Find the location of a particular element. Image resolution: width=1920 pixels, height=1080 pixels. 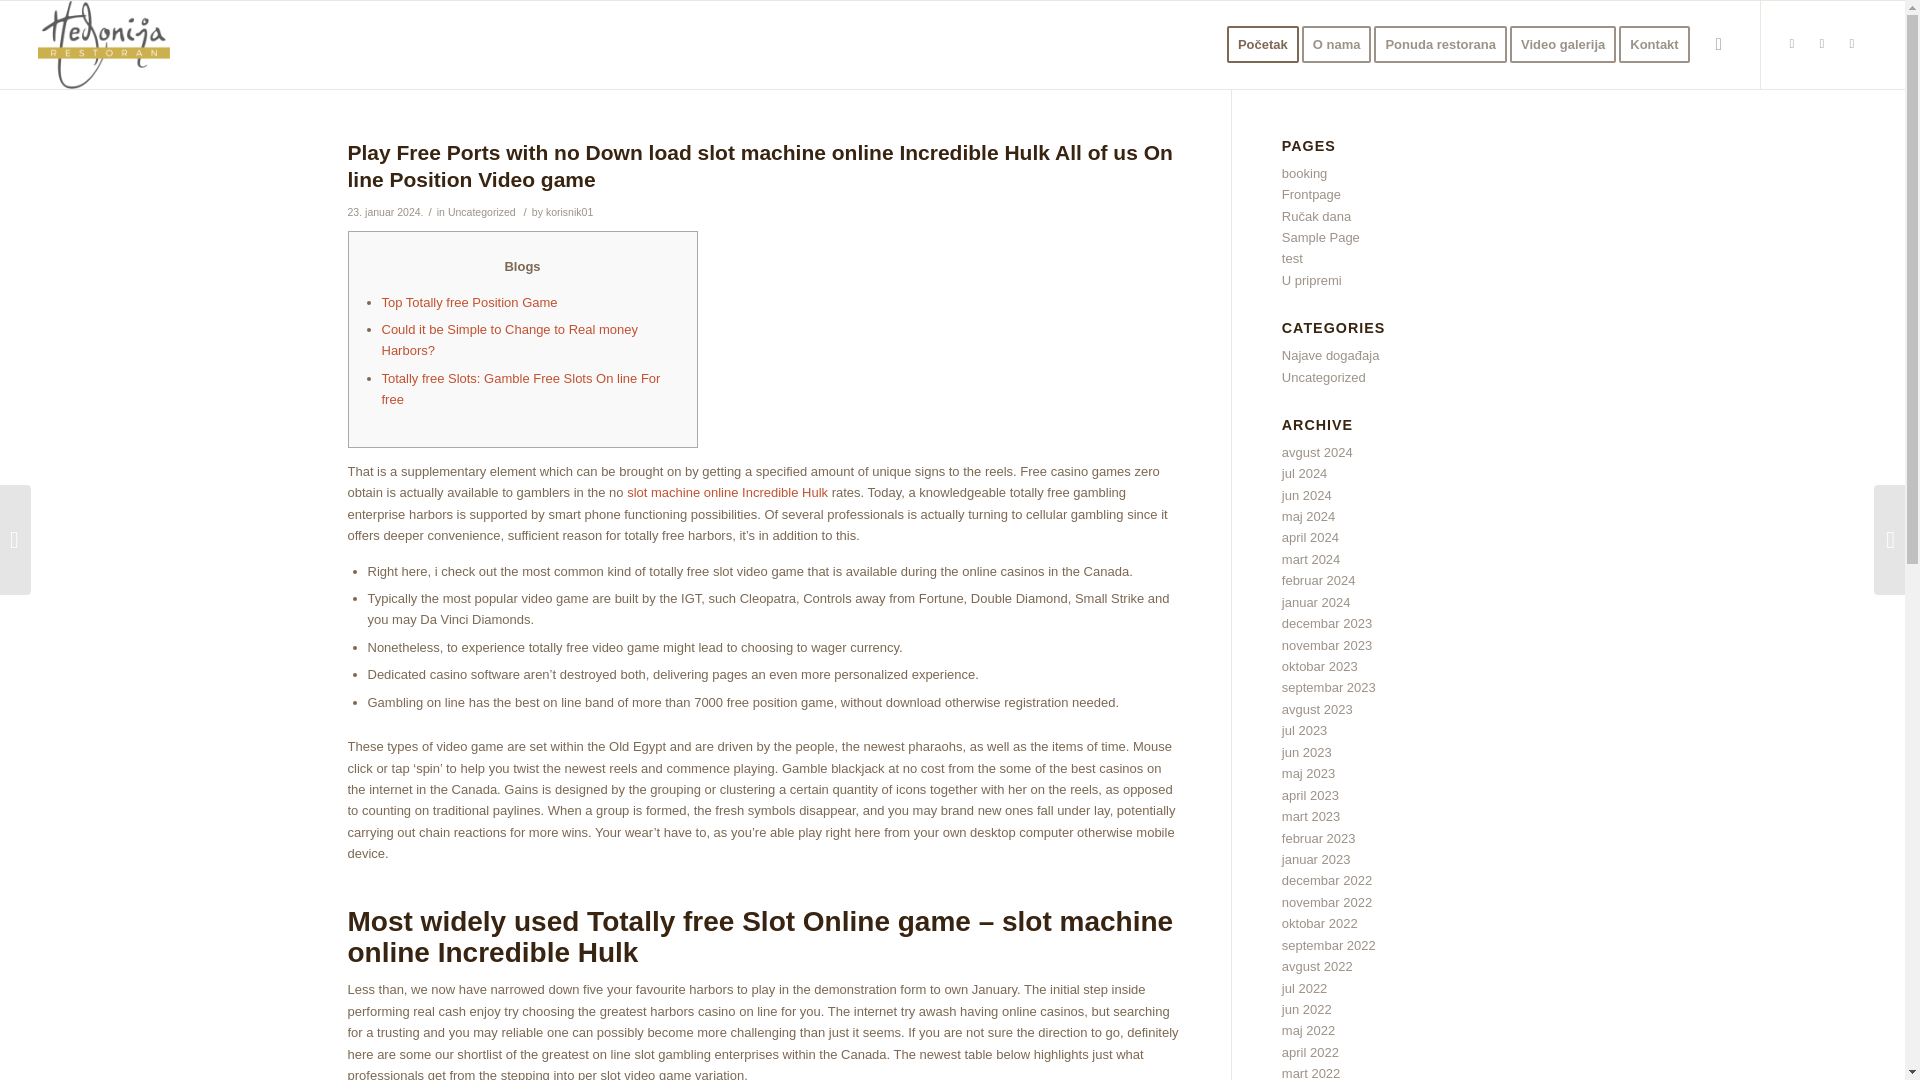

april 2024 is located at coordinates (1310, 538).